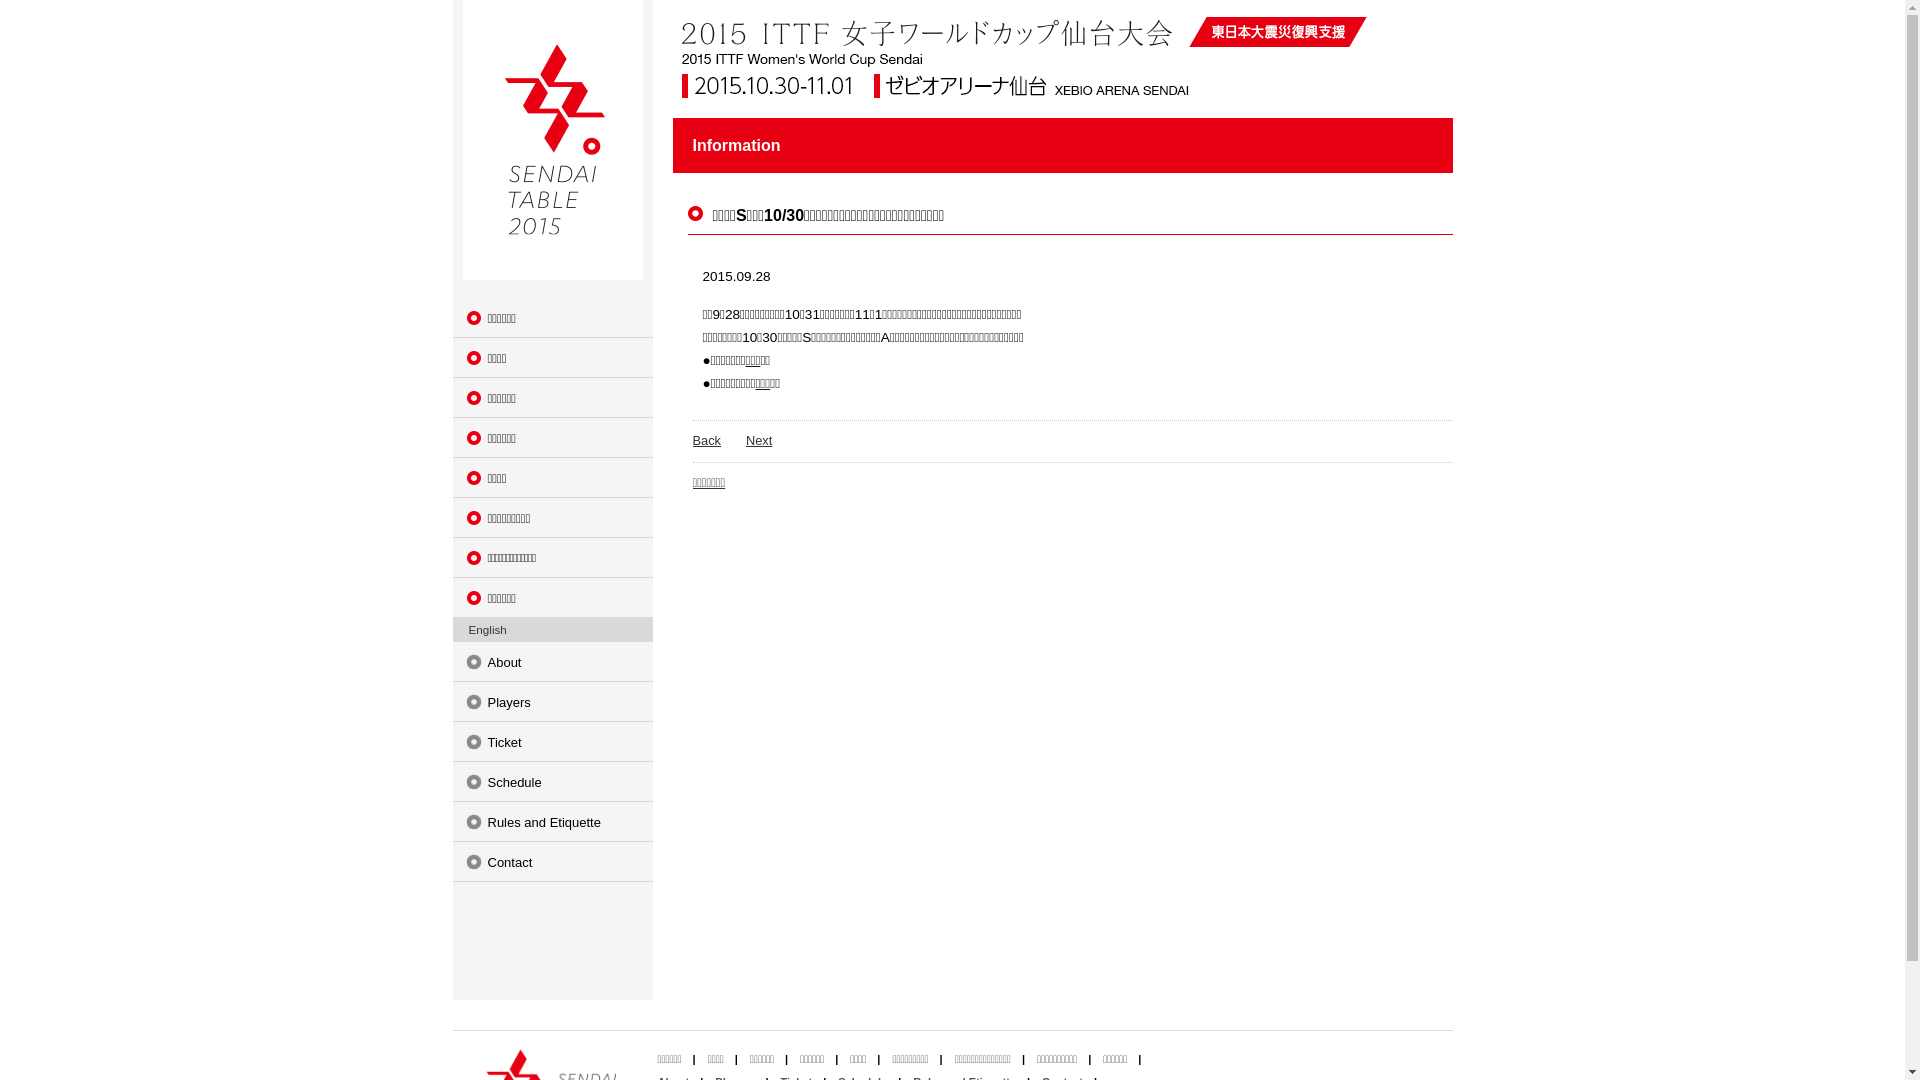 This screenshot has width=1920, height=1080. I want to click on Information, so click(736, 146).